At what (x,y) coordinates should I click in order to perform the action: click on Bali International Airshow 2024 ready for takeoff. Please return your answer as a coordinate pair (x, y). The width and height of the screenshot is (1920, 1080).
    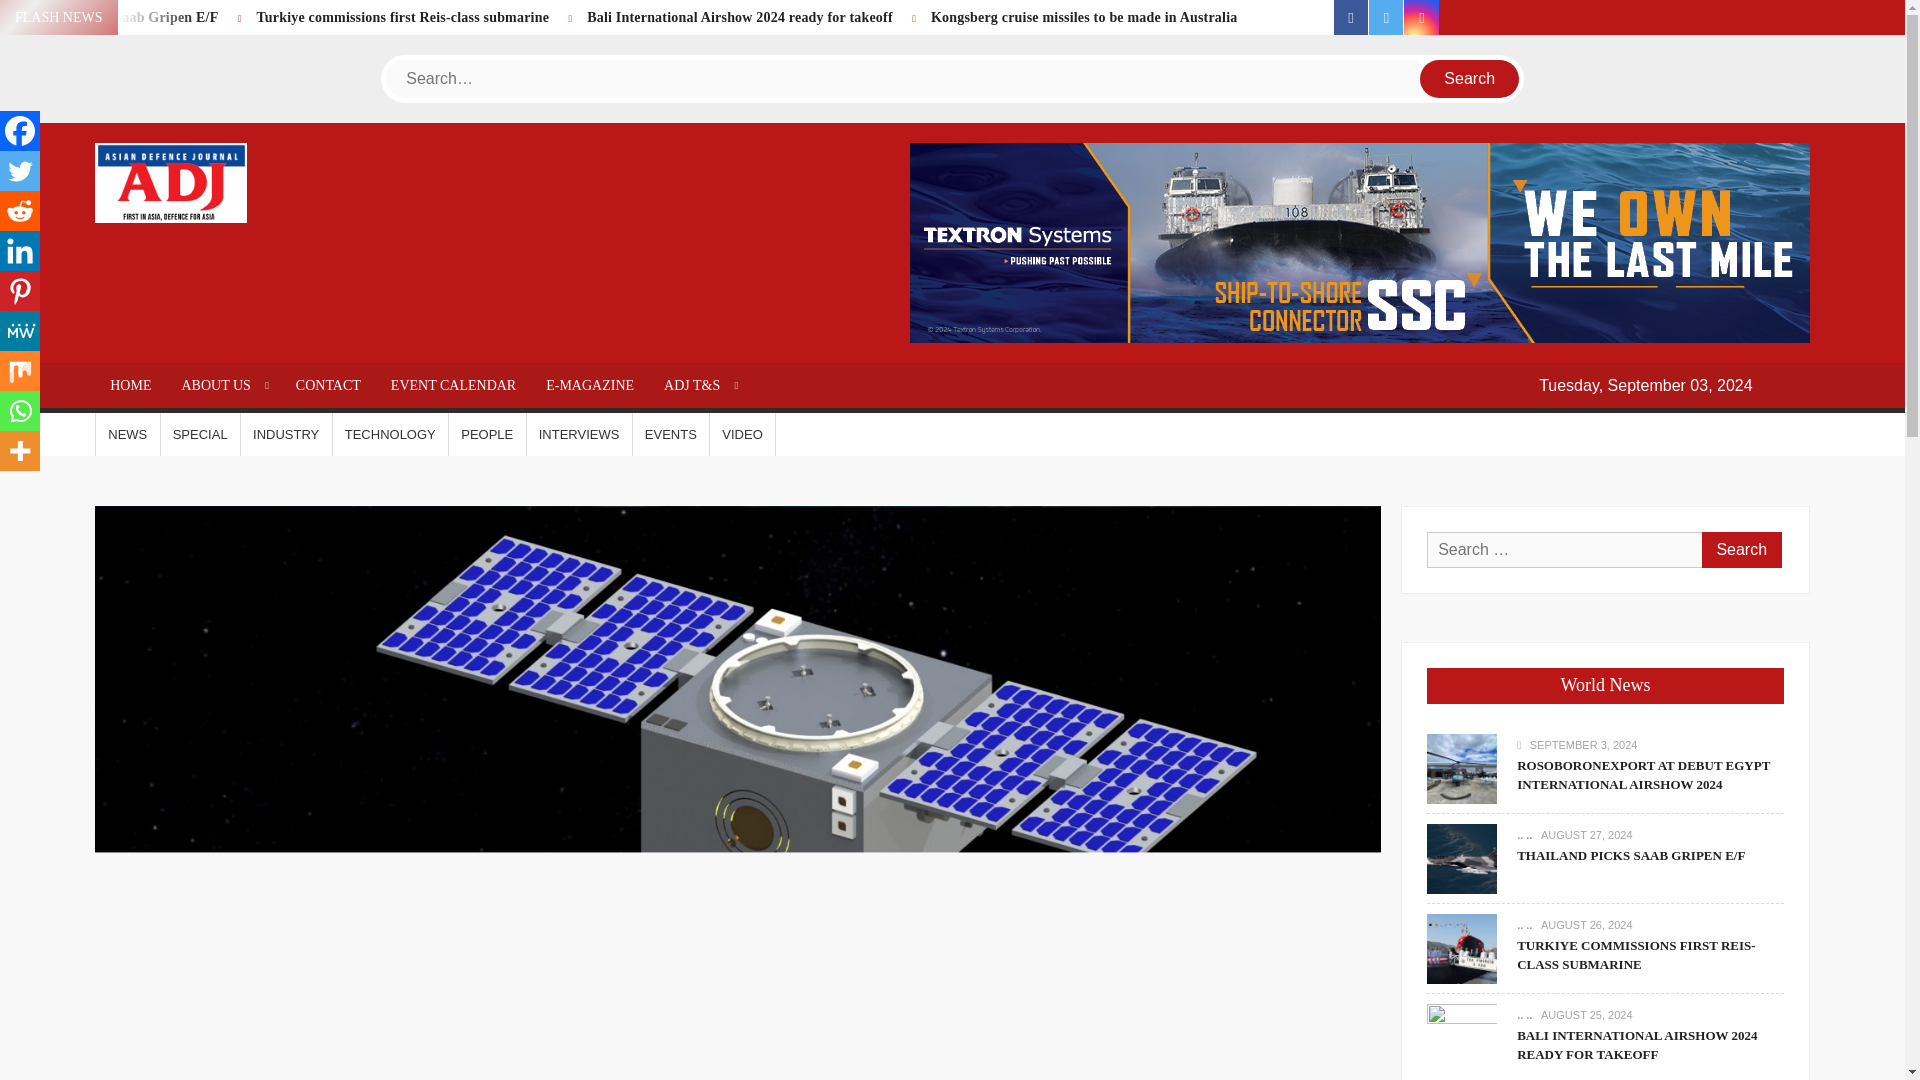
    Looking at the image, I should click on (740, 16).